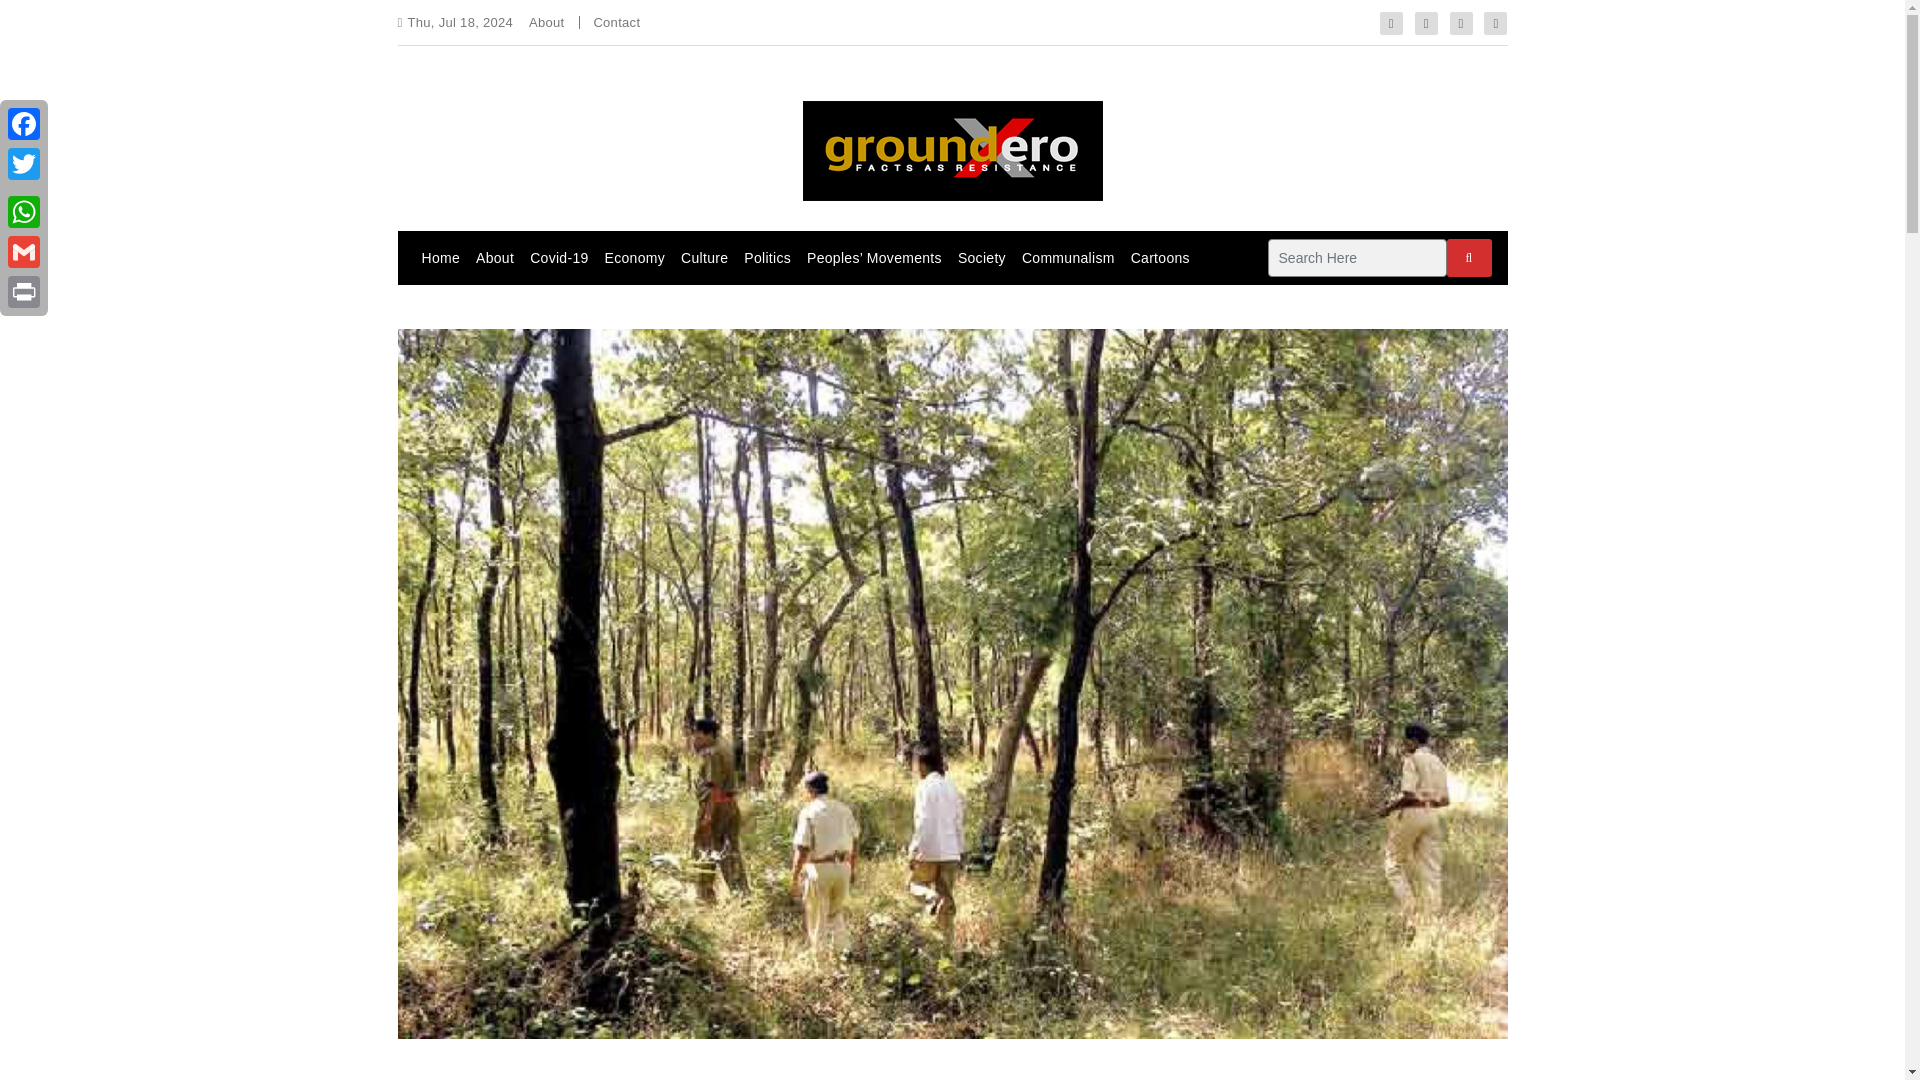 The width and height of the screenshot is (1920, 1080). I want to click on Economy, so click(635, 258).